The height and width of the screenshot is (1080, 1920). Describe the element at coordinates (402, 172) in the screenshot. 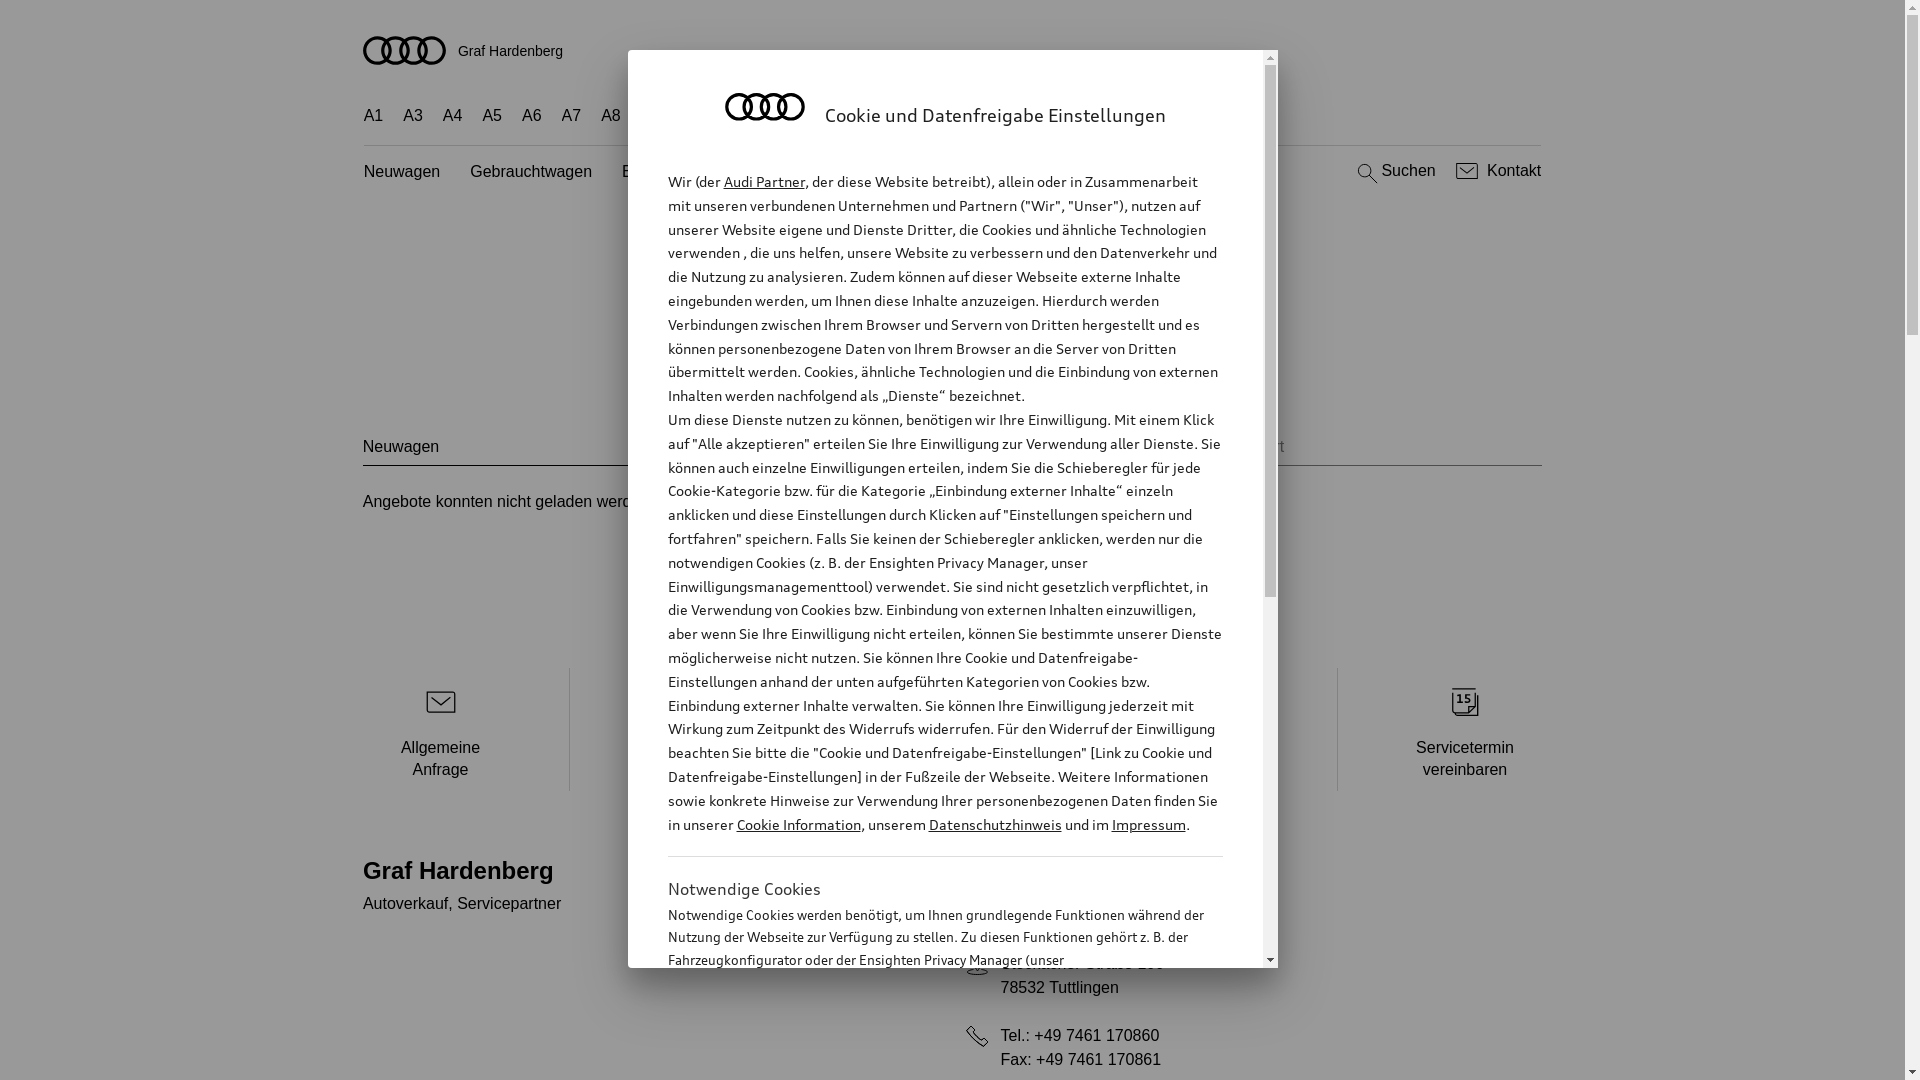

I see `Neuwagen` at that location.